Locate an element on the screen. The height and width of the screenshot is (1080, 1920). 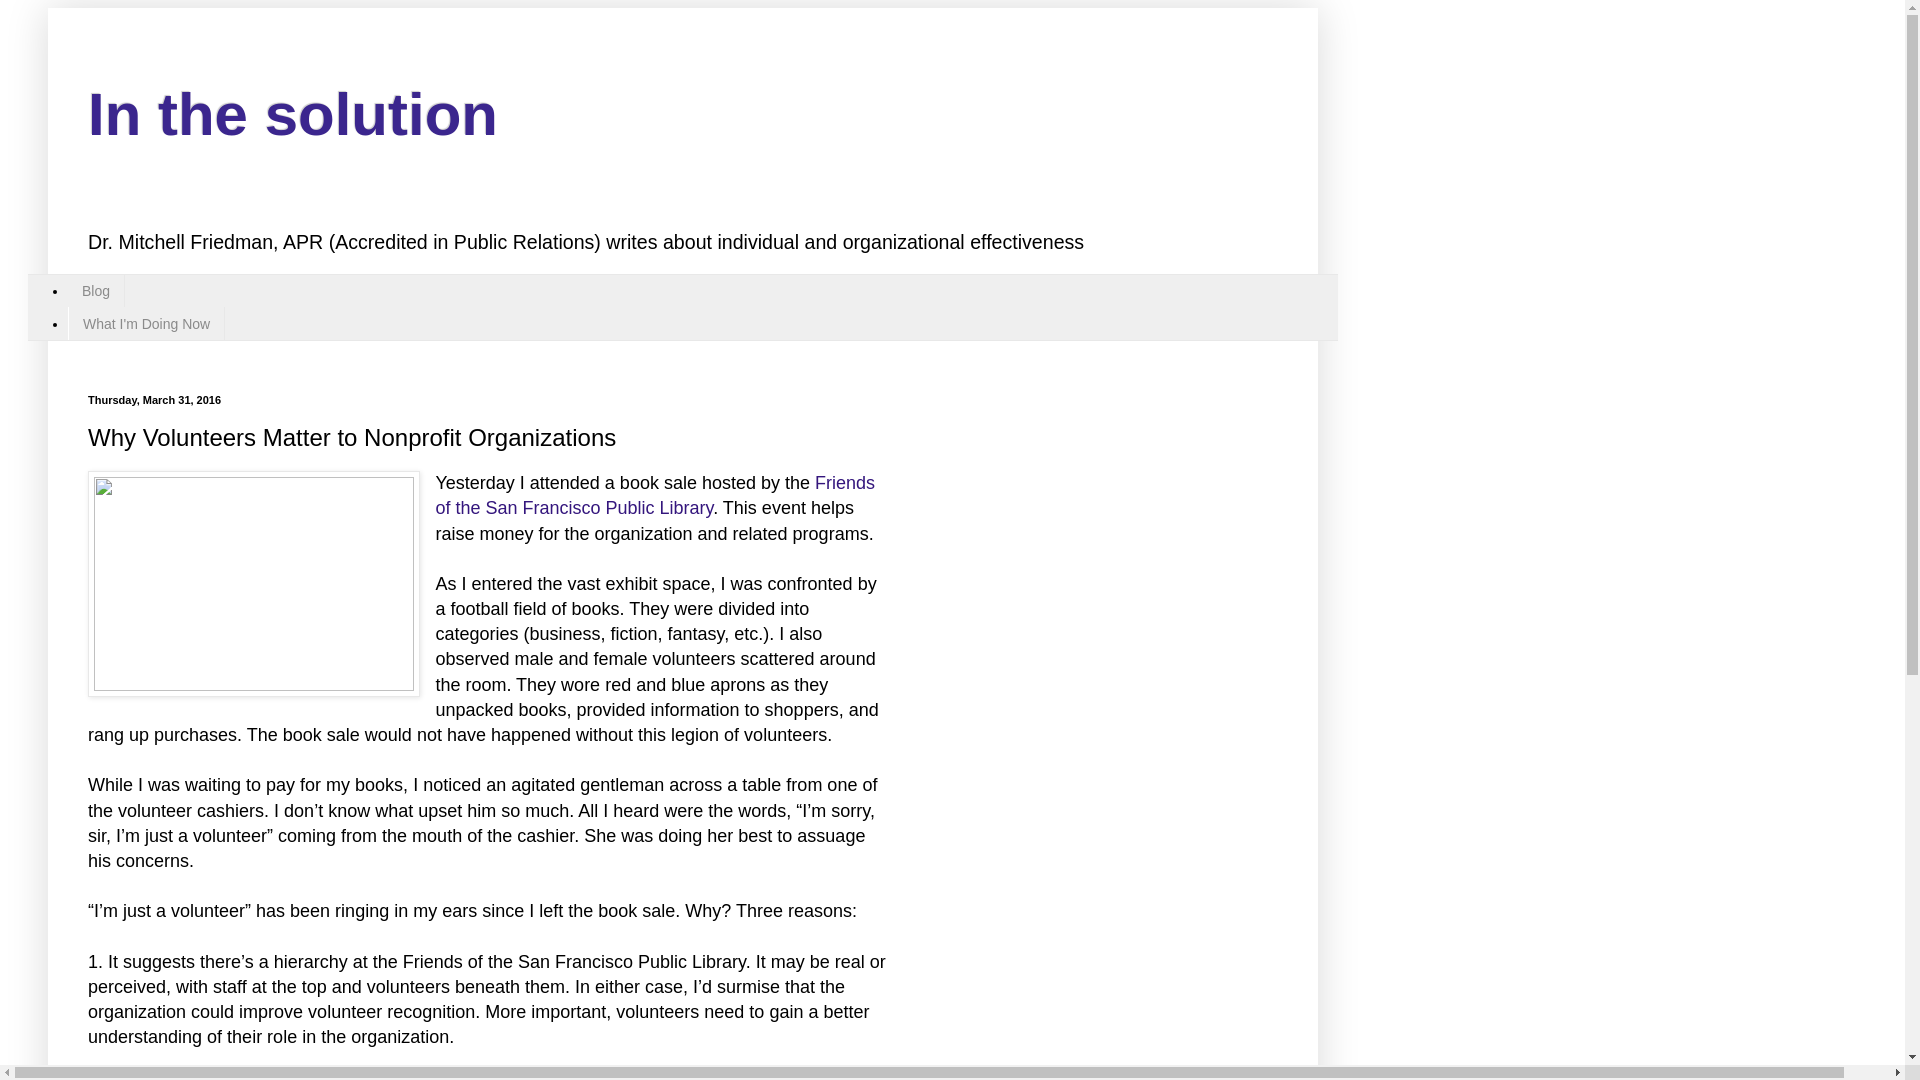
Friends of the San Francisco Public Library is located at coordinates (655, 496).